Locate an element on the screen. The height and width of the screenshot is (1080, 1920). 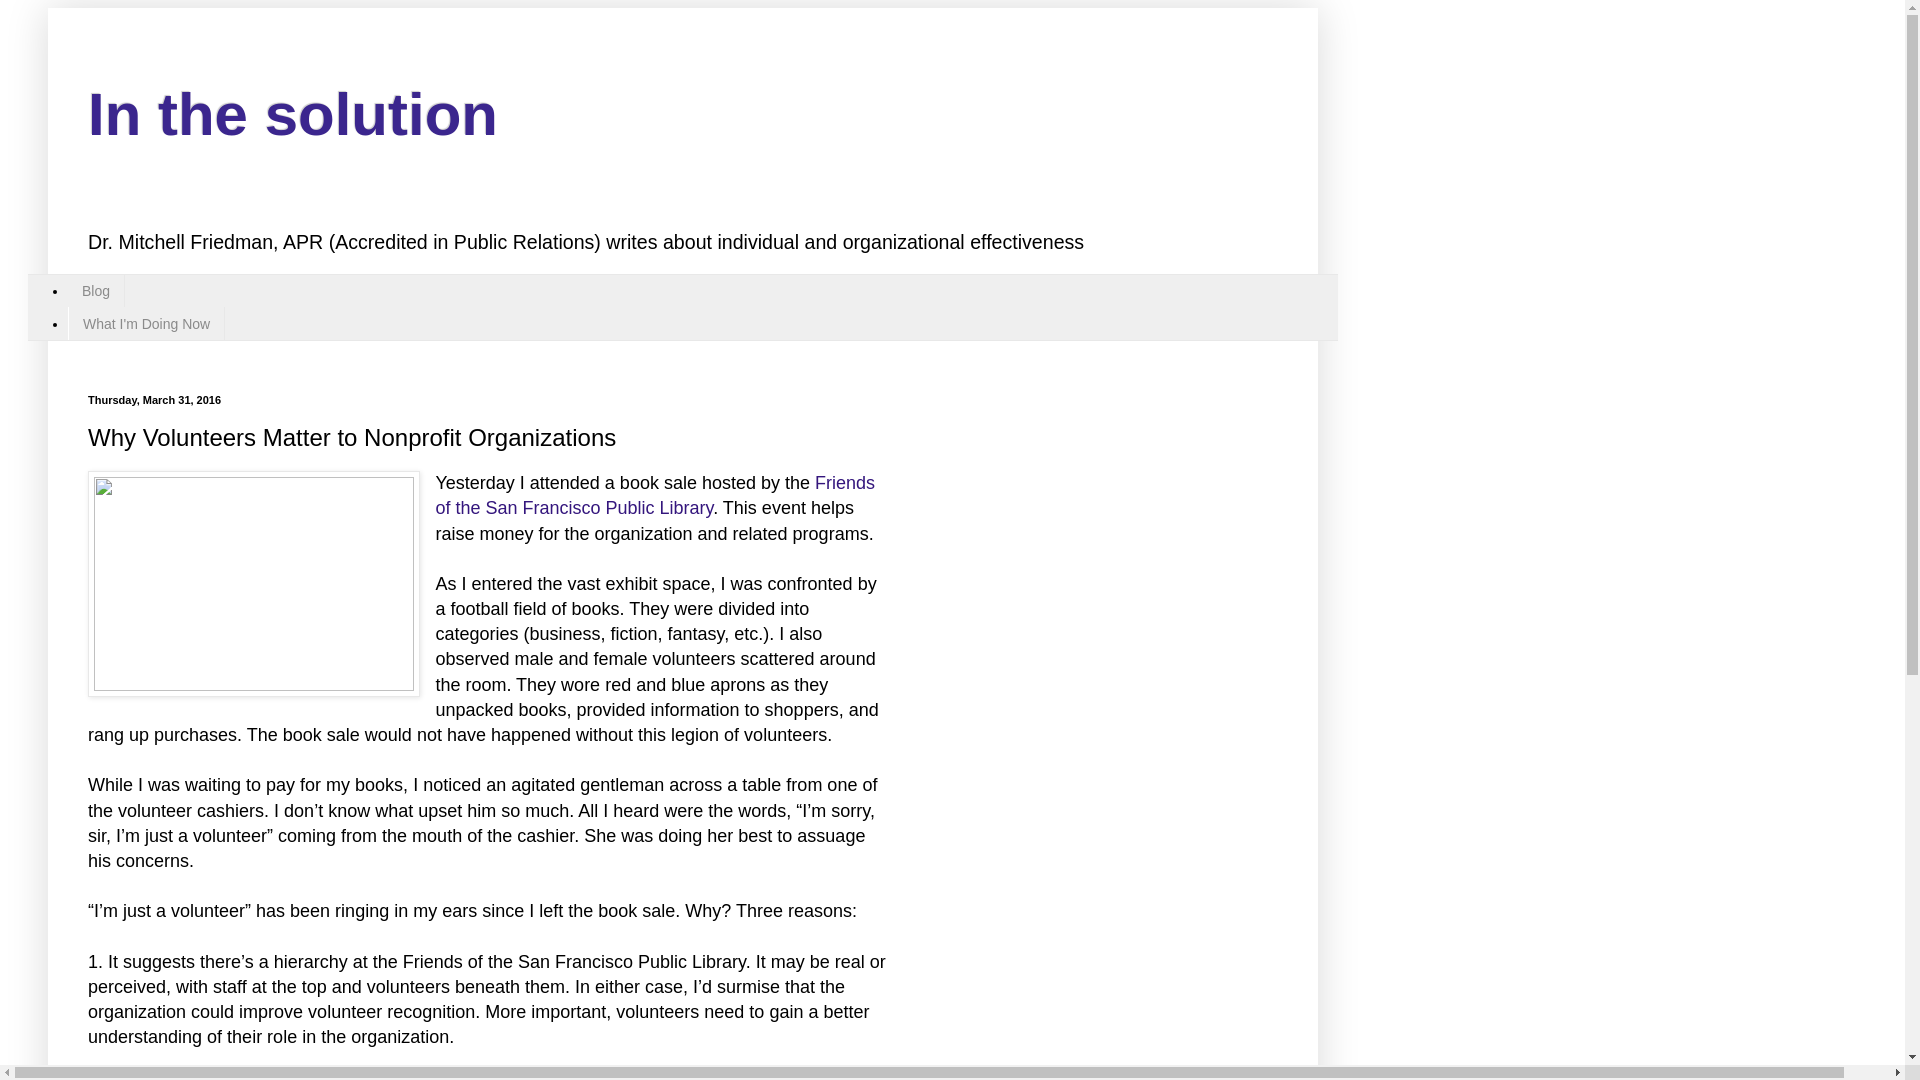
Friends of the San Francisco Public Library is located at coordinates (655, 496).